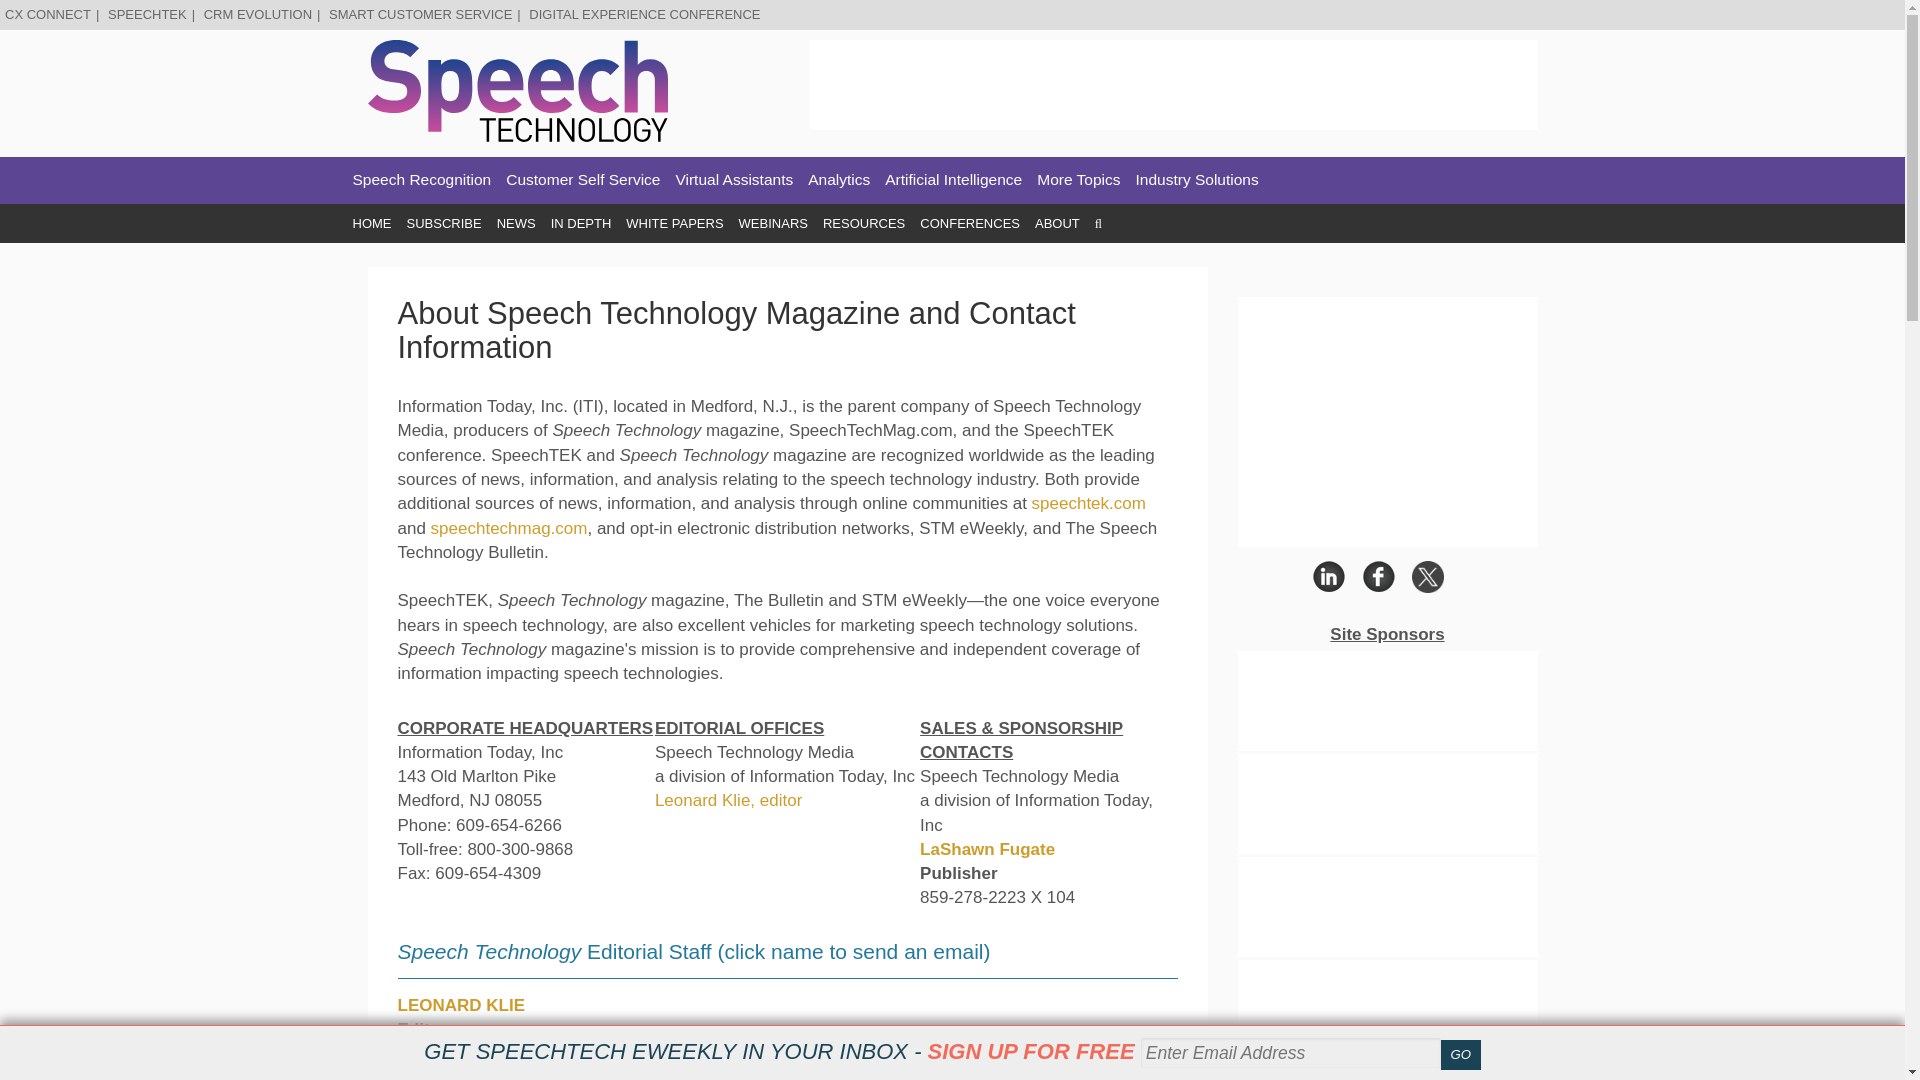 The image size is (1920, 1080). Describe the element at coordinates (146, 14) in the screenshot. I see `SPEECHTEK` at that location.